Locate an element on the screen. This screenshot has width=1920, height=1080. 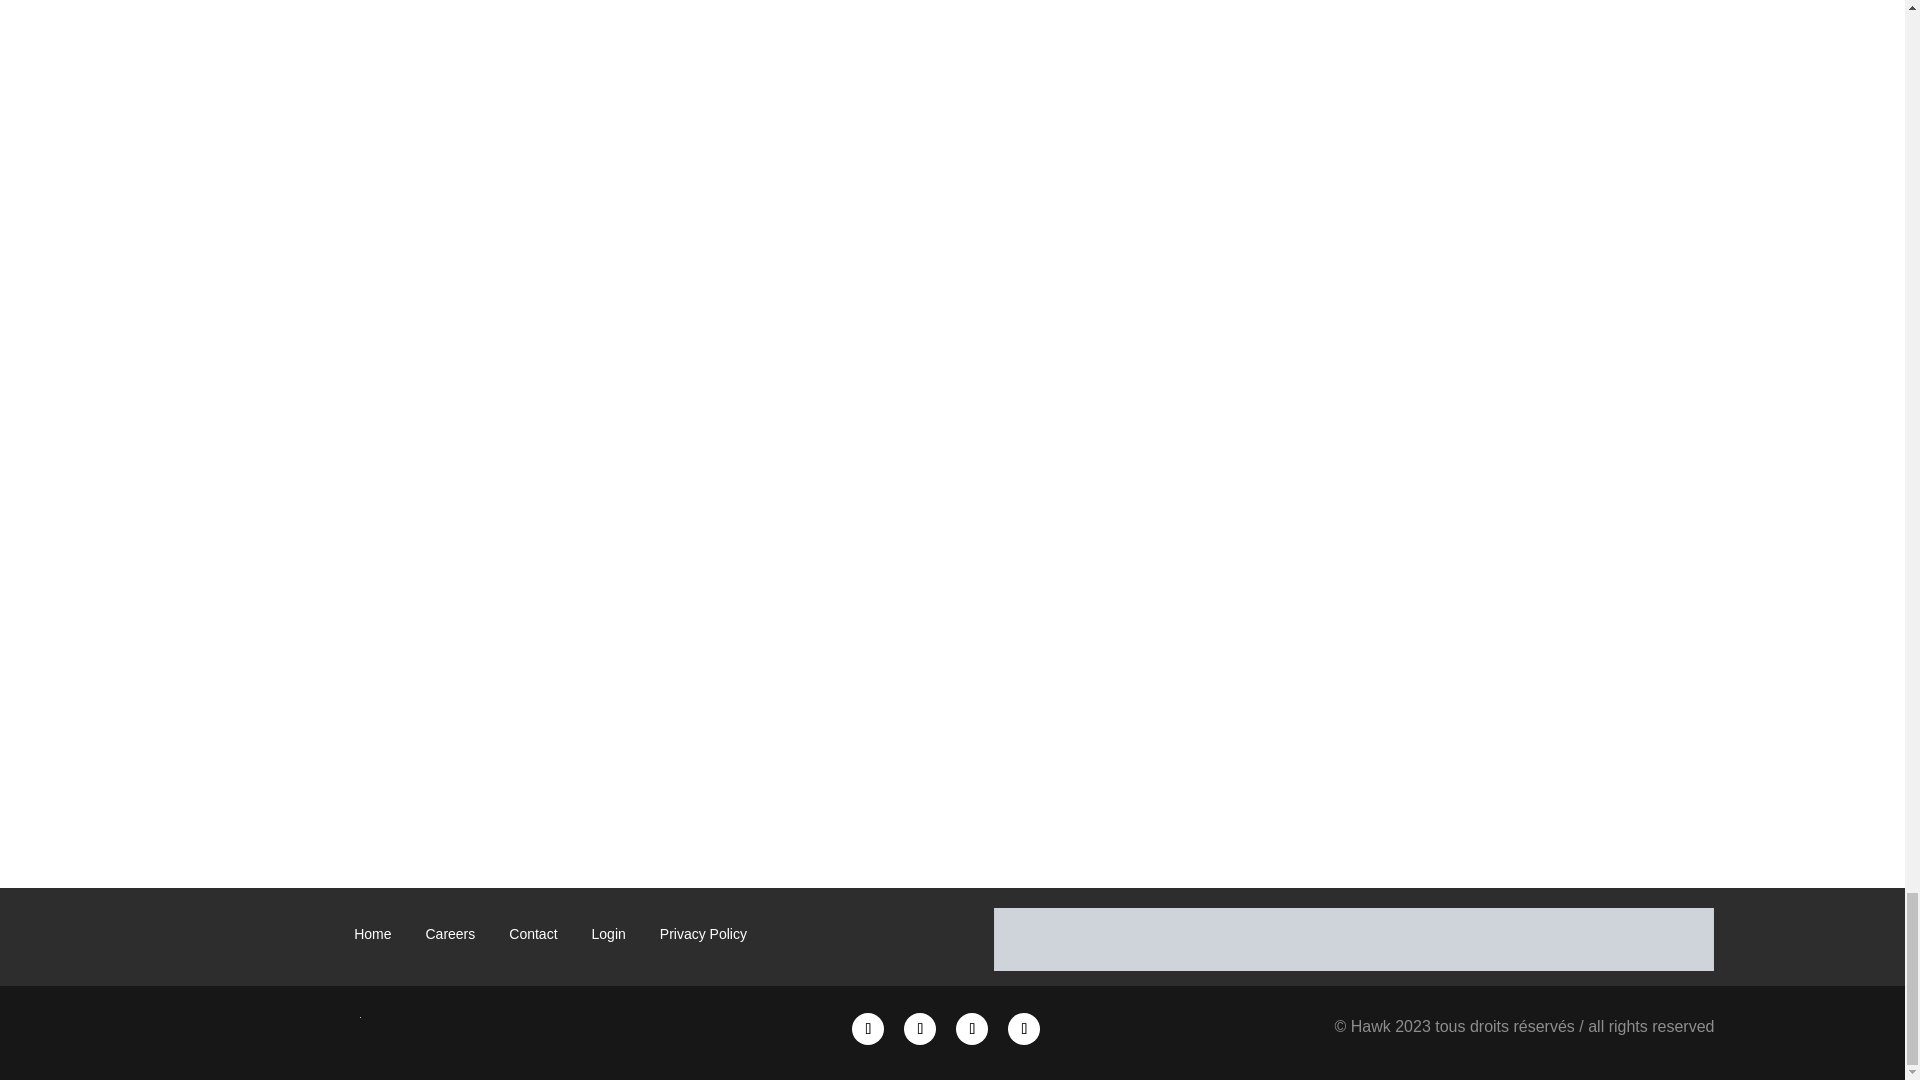
Home is located at coordinates (372, 938).